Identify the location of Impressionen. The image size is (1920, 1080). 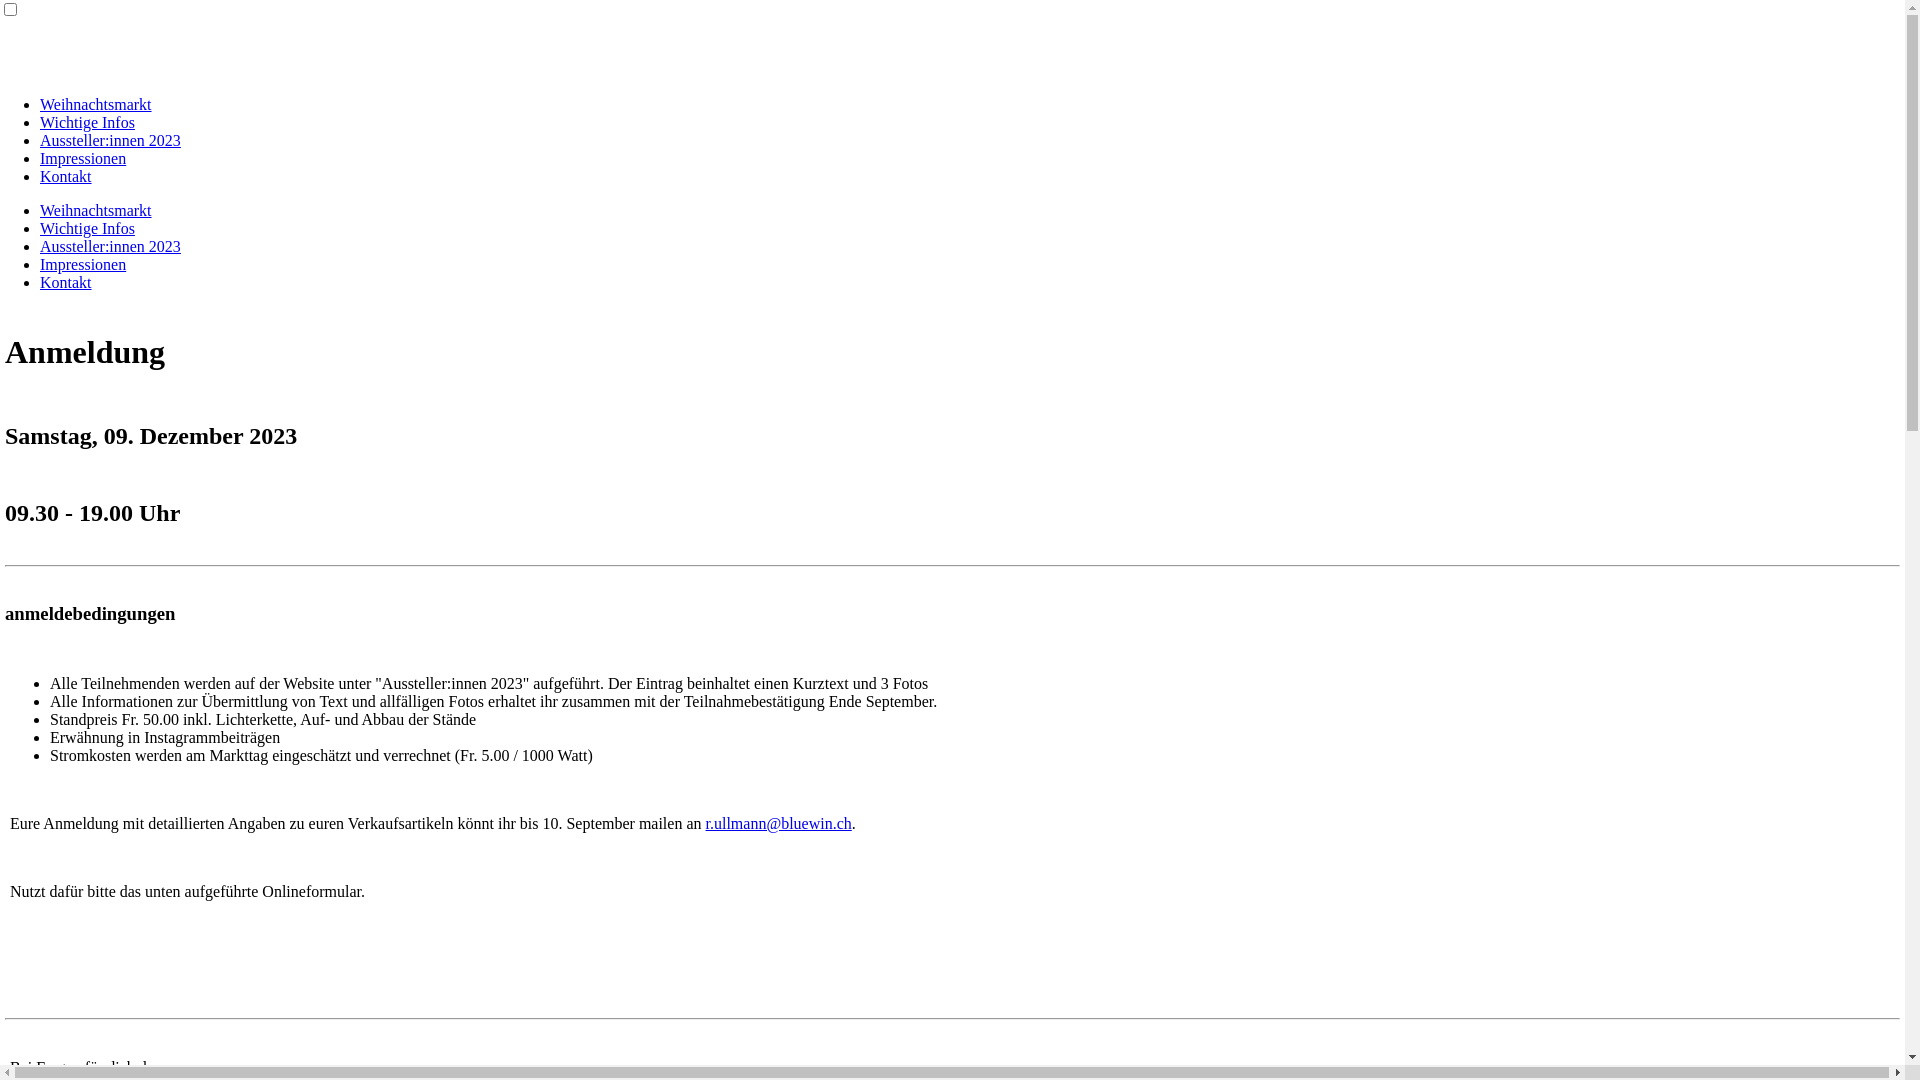
(83, 264).